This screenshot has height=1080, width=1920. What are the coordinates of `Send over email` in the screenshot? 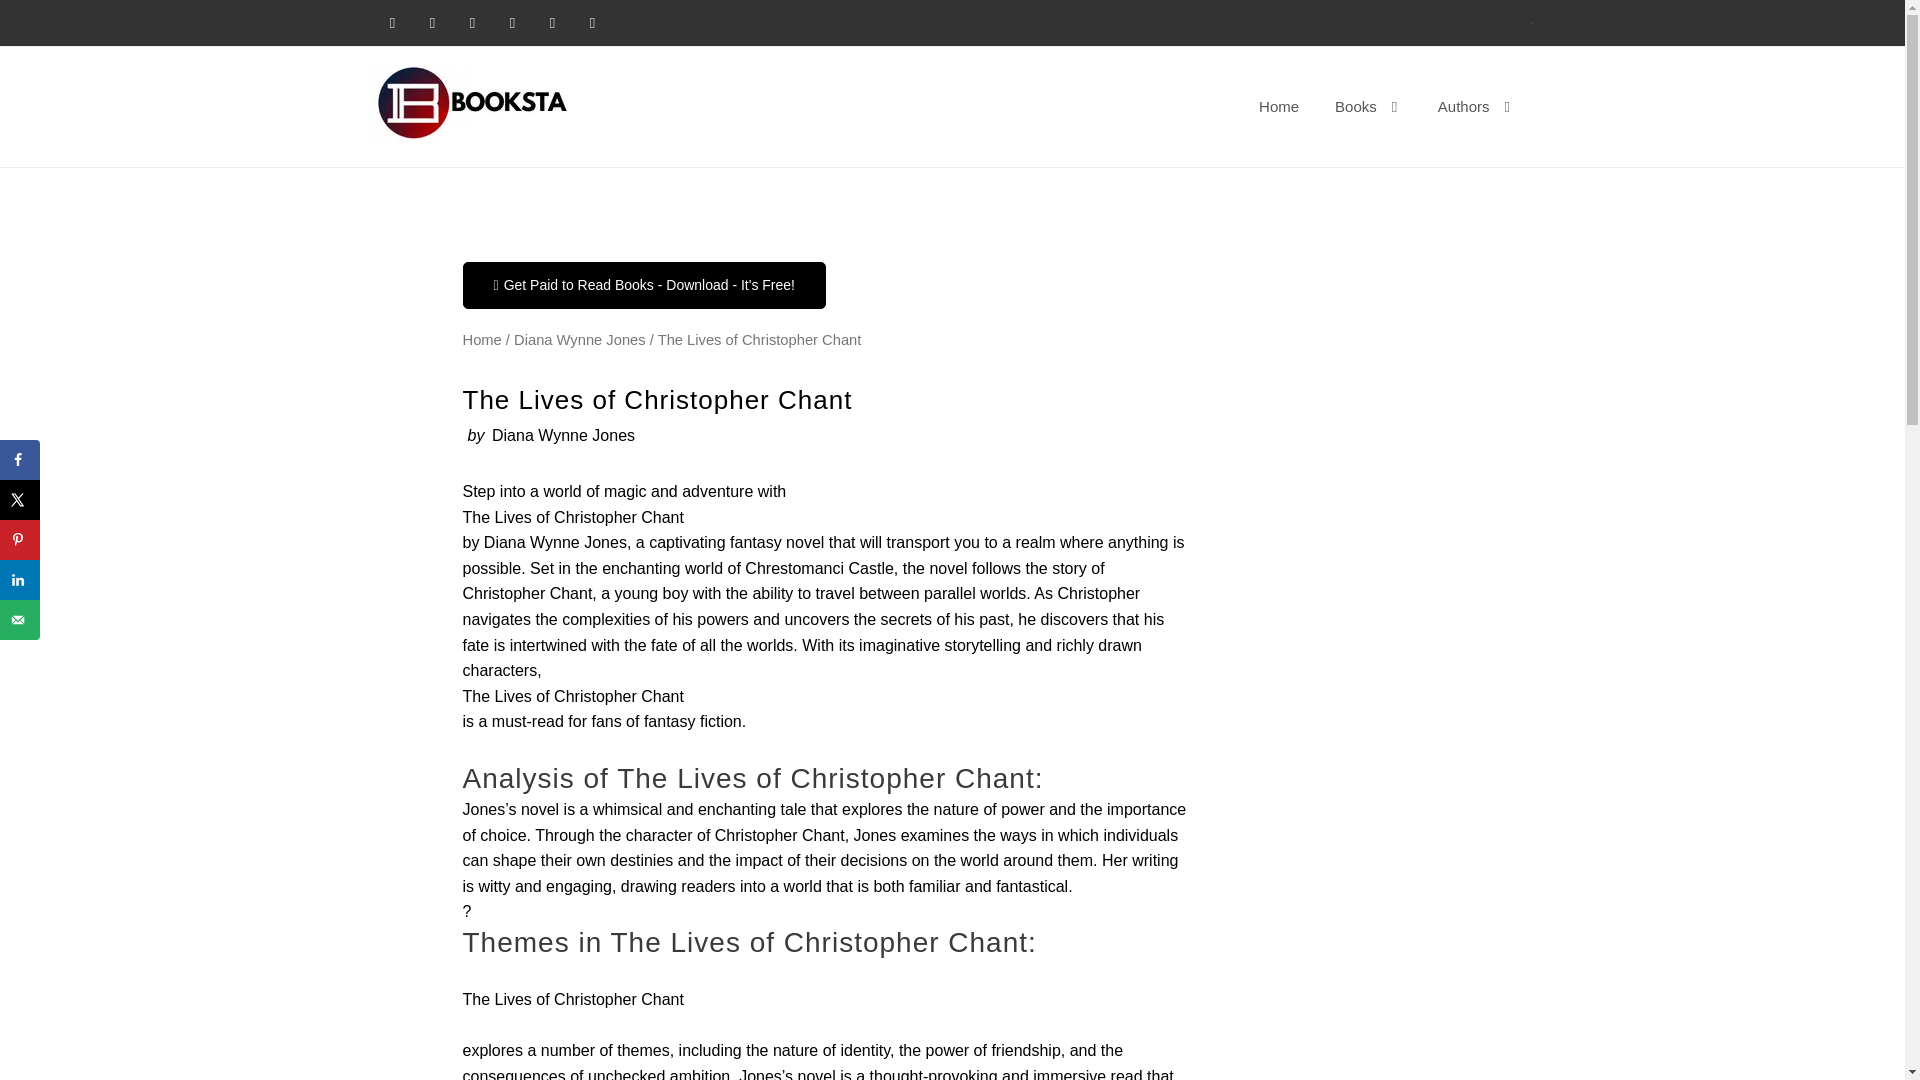 It's located at (20, 620).